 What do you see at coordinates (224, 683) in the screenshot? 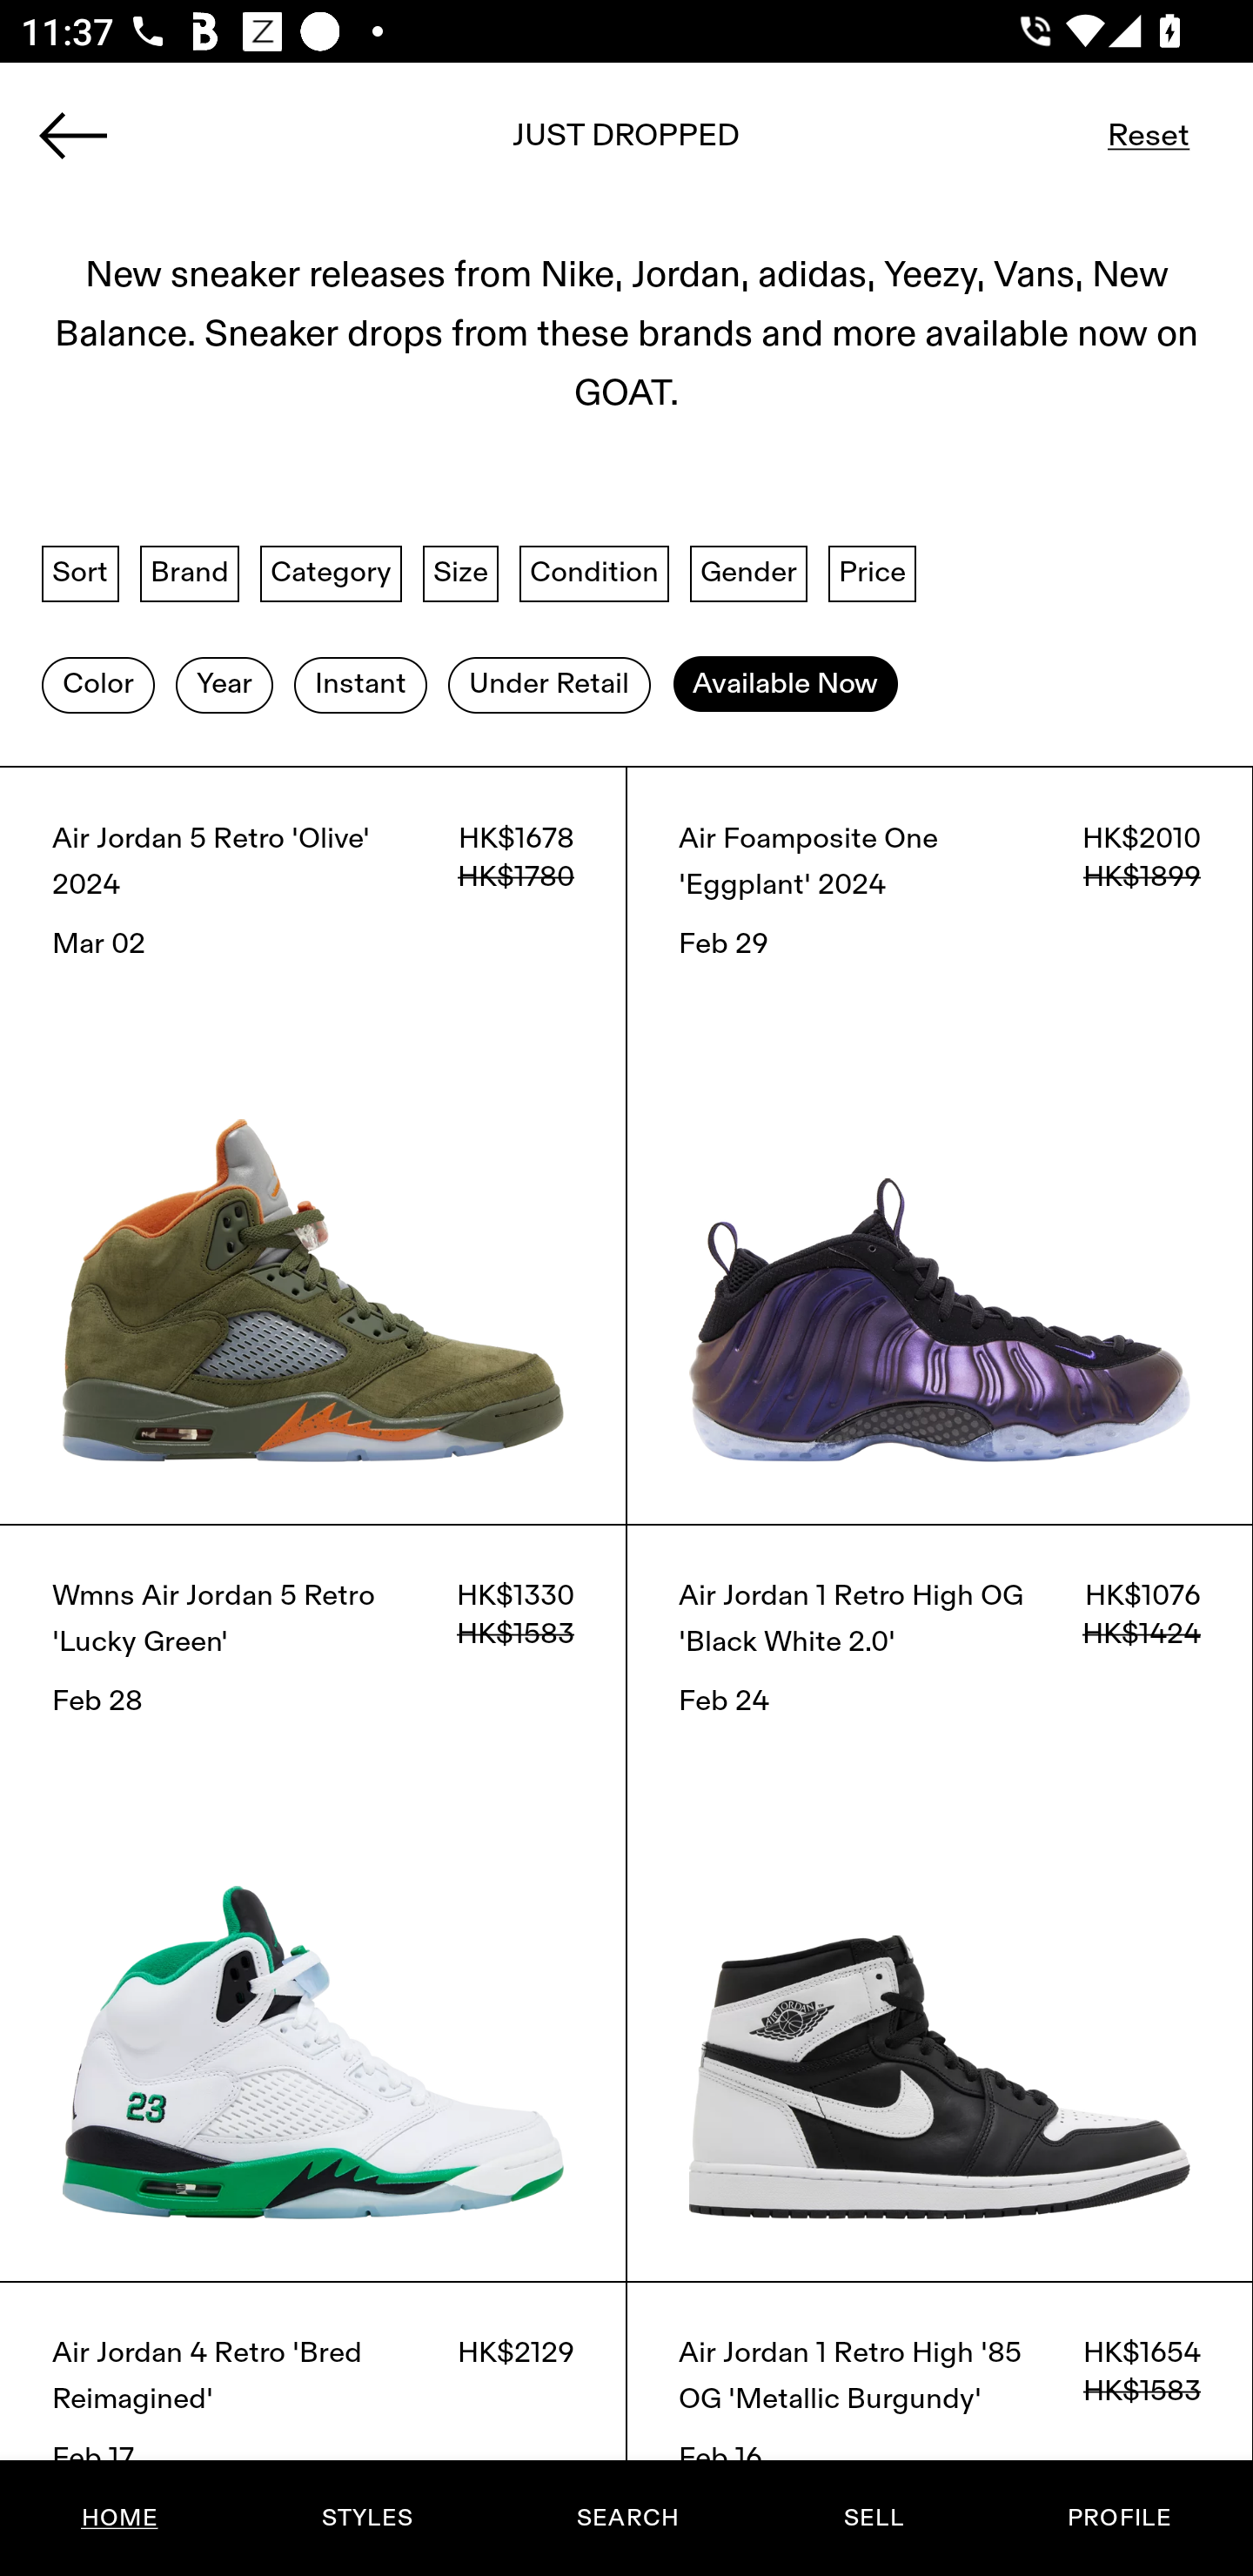
I see `Year` at bounding box center [224, 683].